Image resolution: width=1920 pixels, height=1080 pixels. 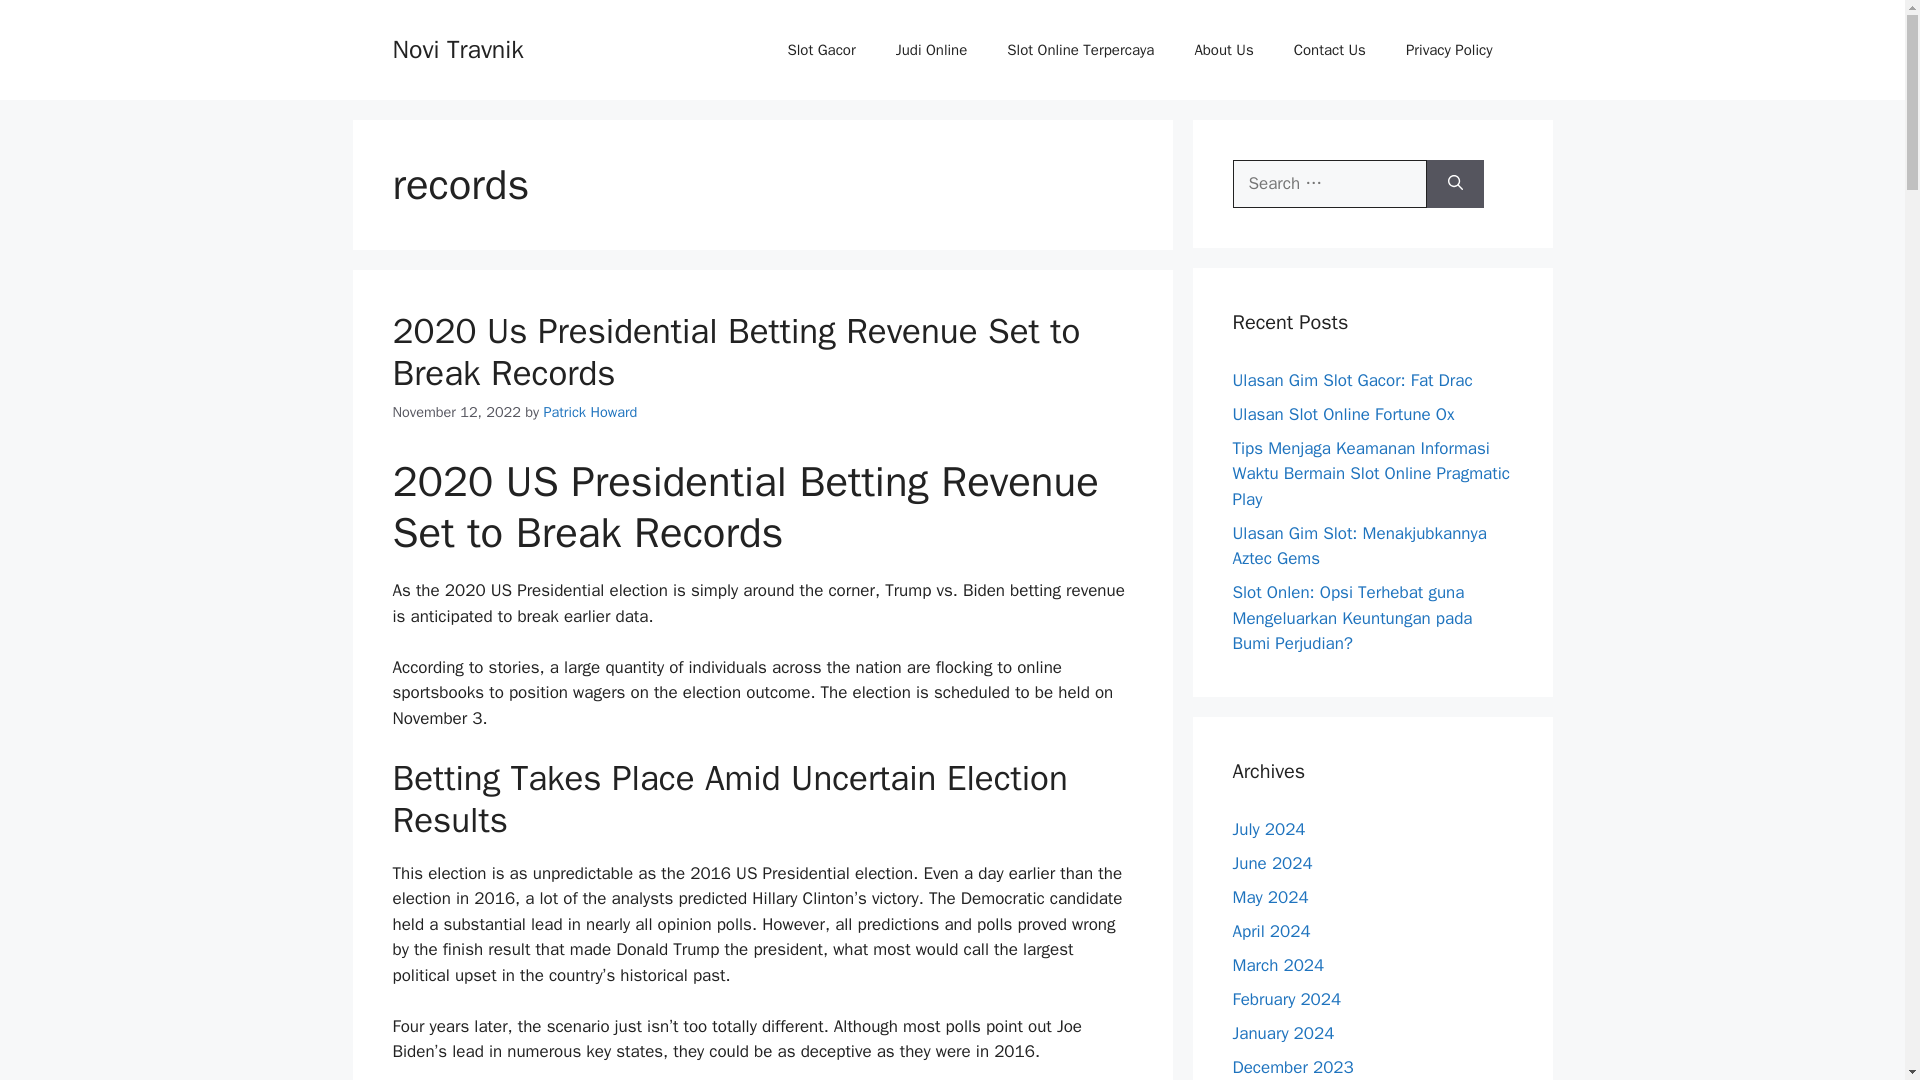 I want to click on View all posts by Patrick Howard, so click(x=590, y=412).